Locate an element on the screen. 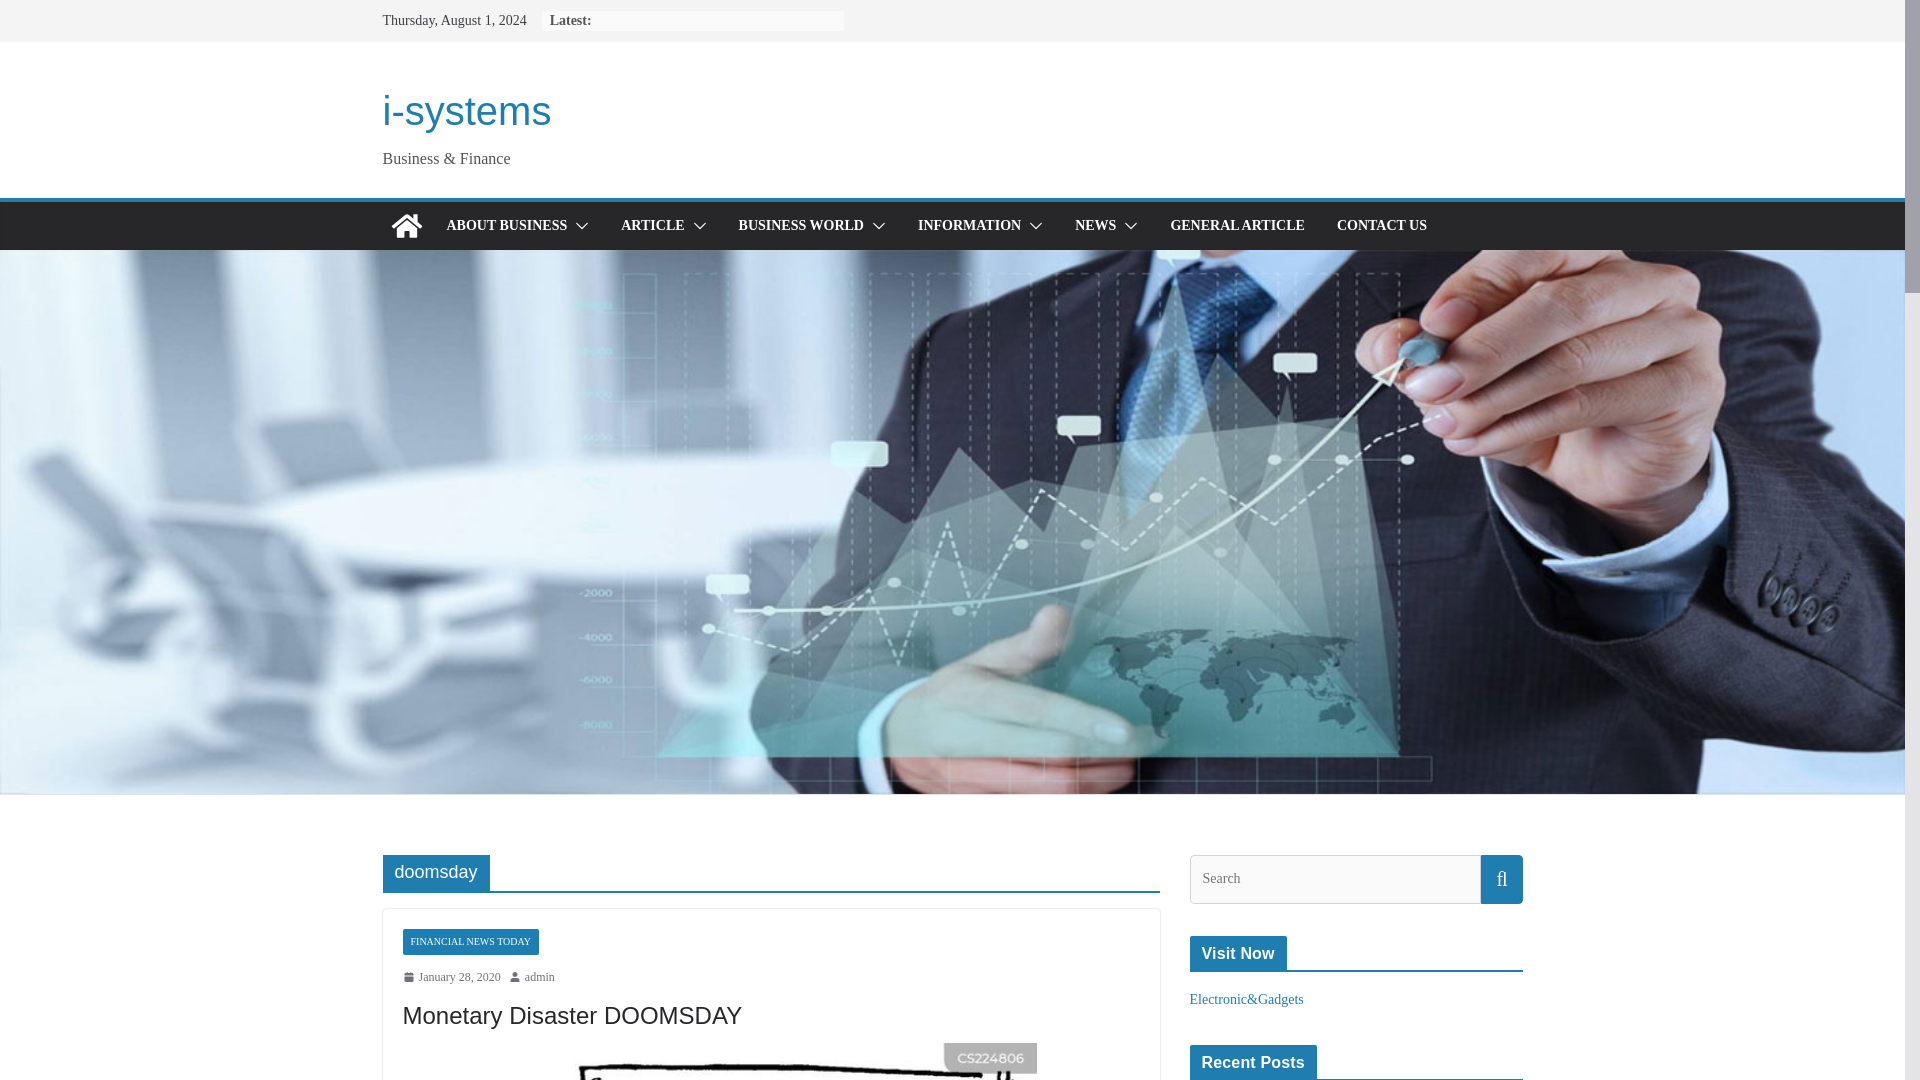  5:00 am is located at coordinates (450, 978).